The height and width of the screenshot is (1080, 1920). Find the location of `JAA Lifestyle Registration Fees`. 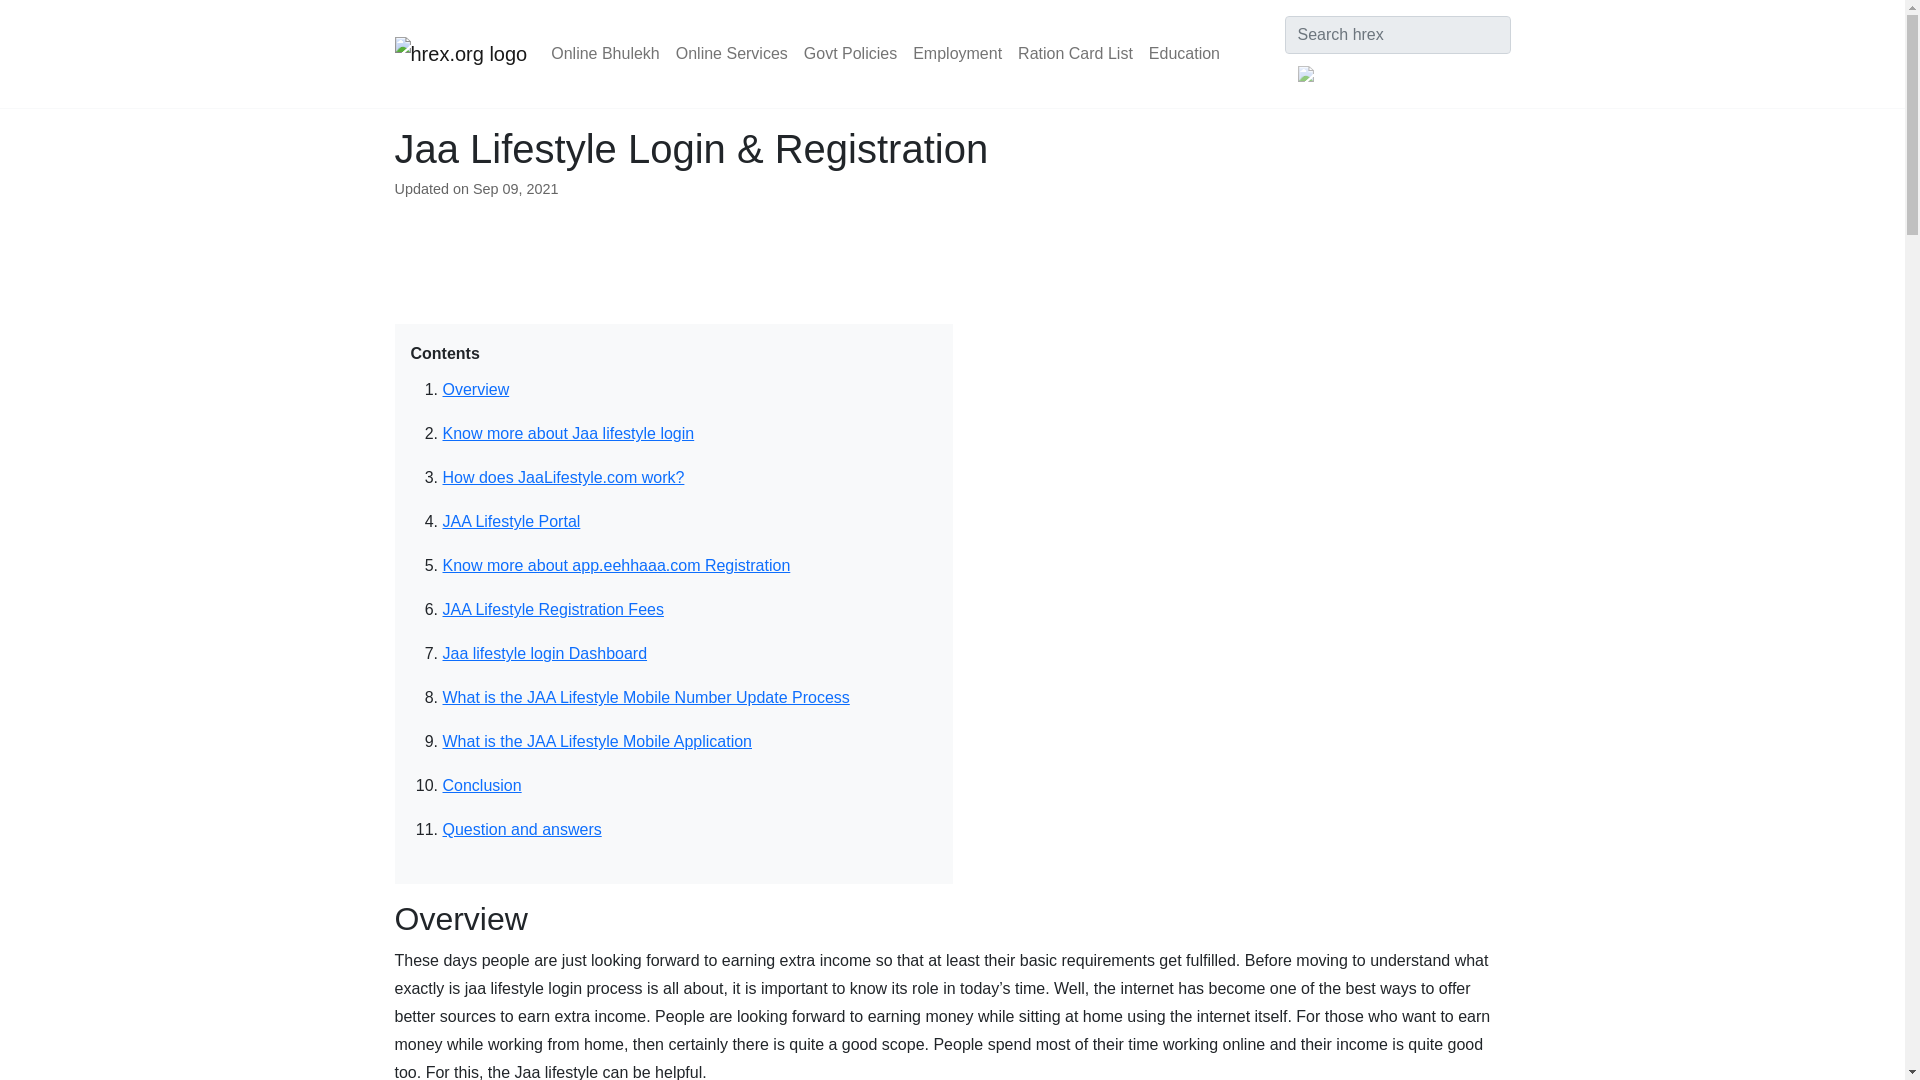

JAA Lifestyle Registration Fees is located at coordinates (552, 608).